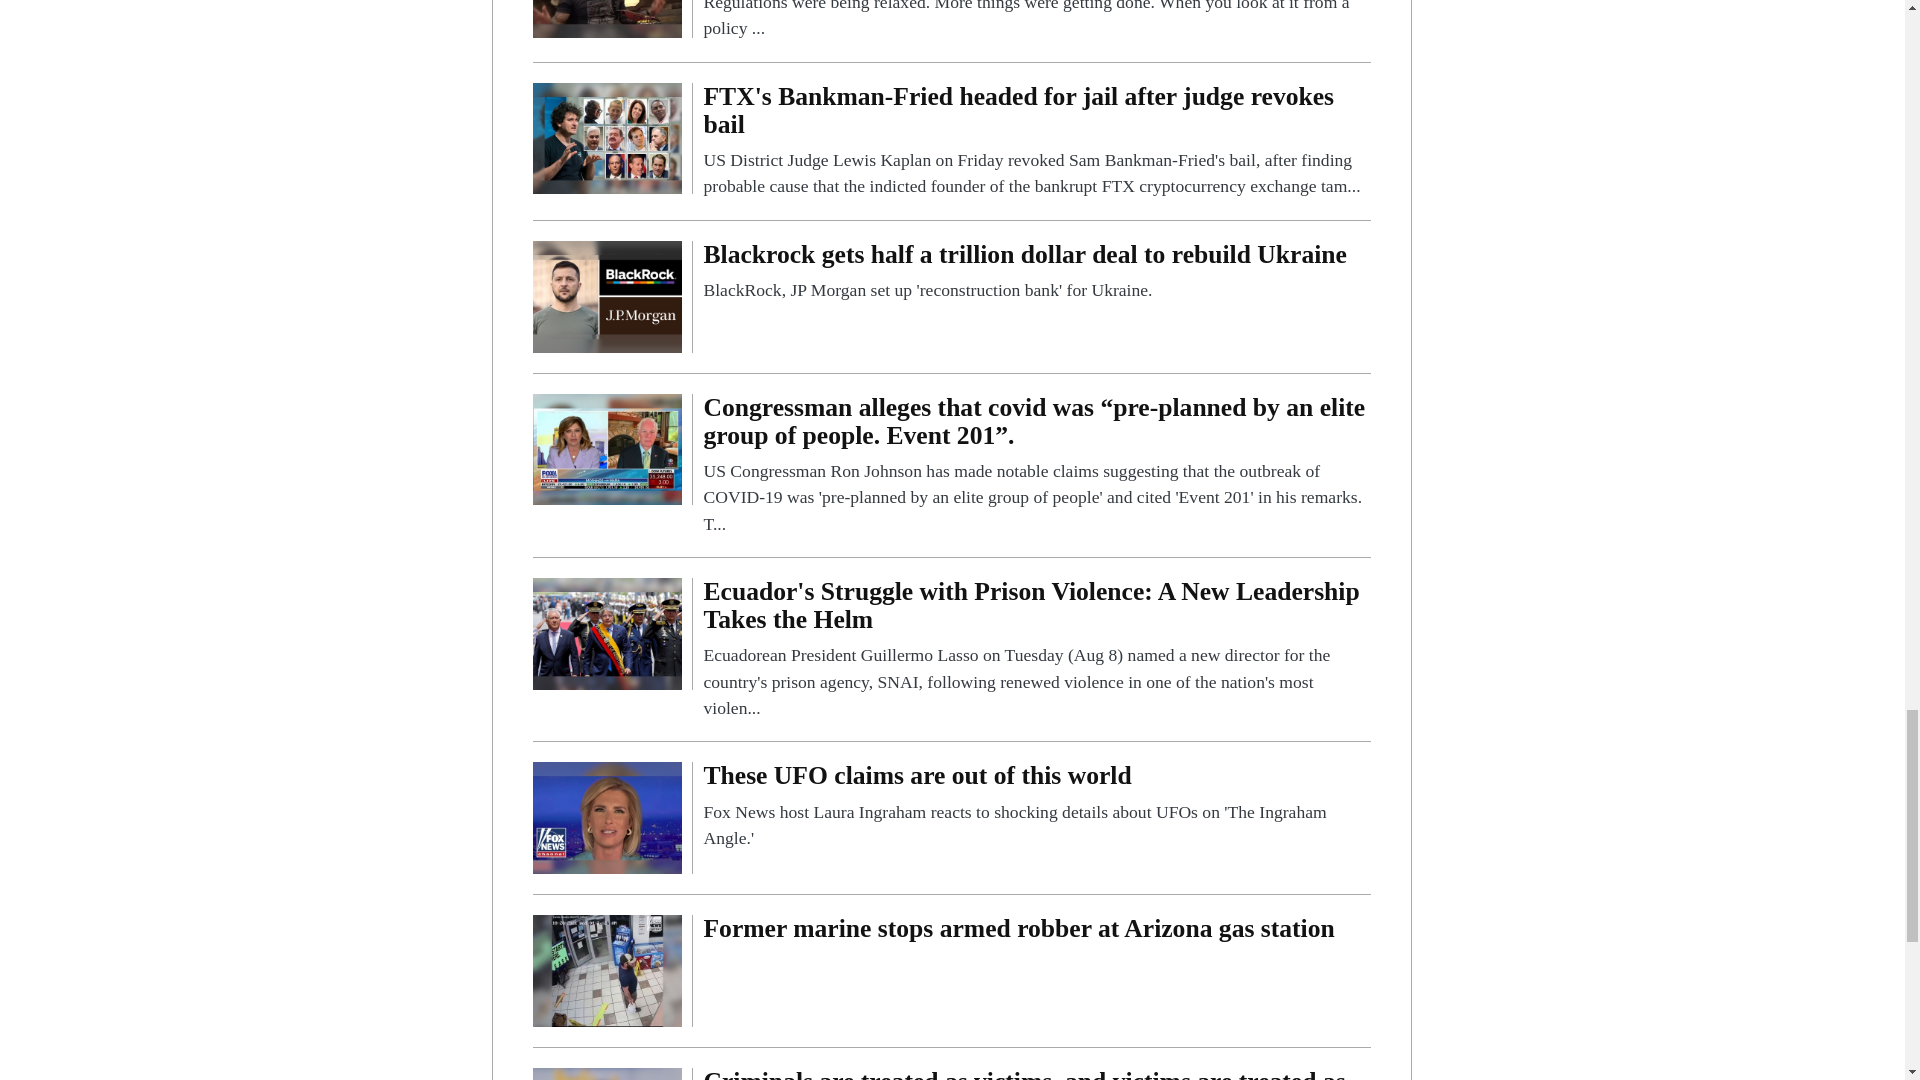  Describe the element at coordinates (1036, 932) in the screenshot. I see `Former marine stops armed robber at Arizona gas station` at that location.